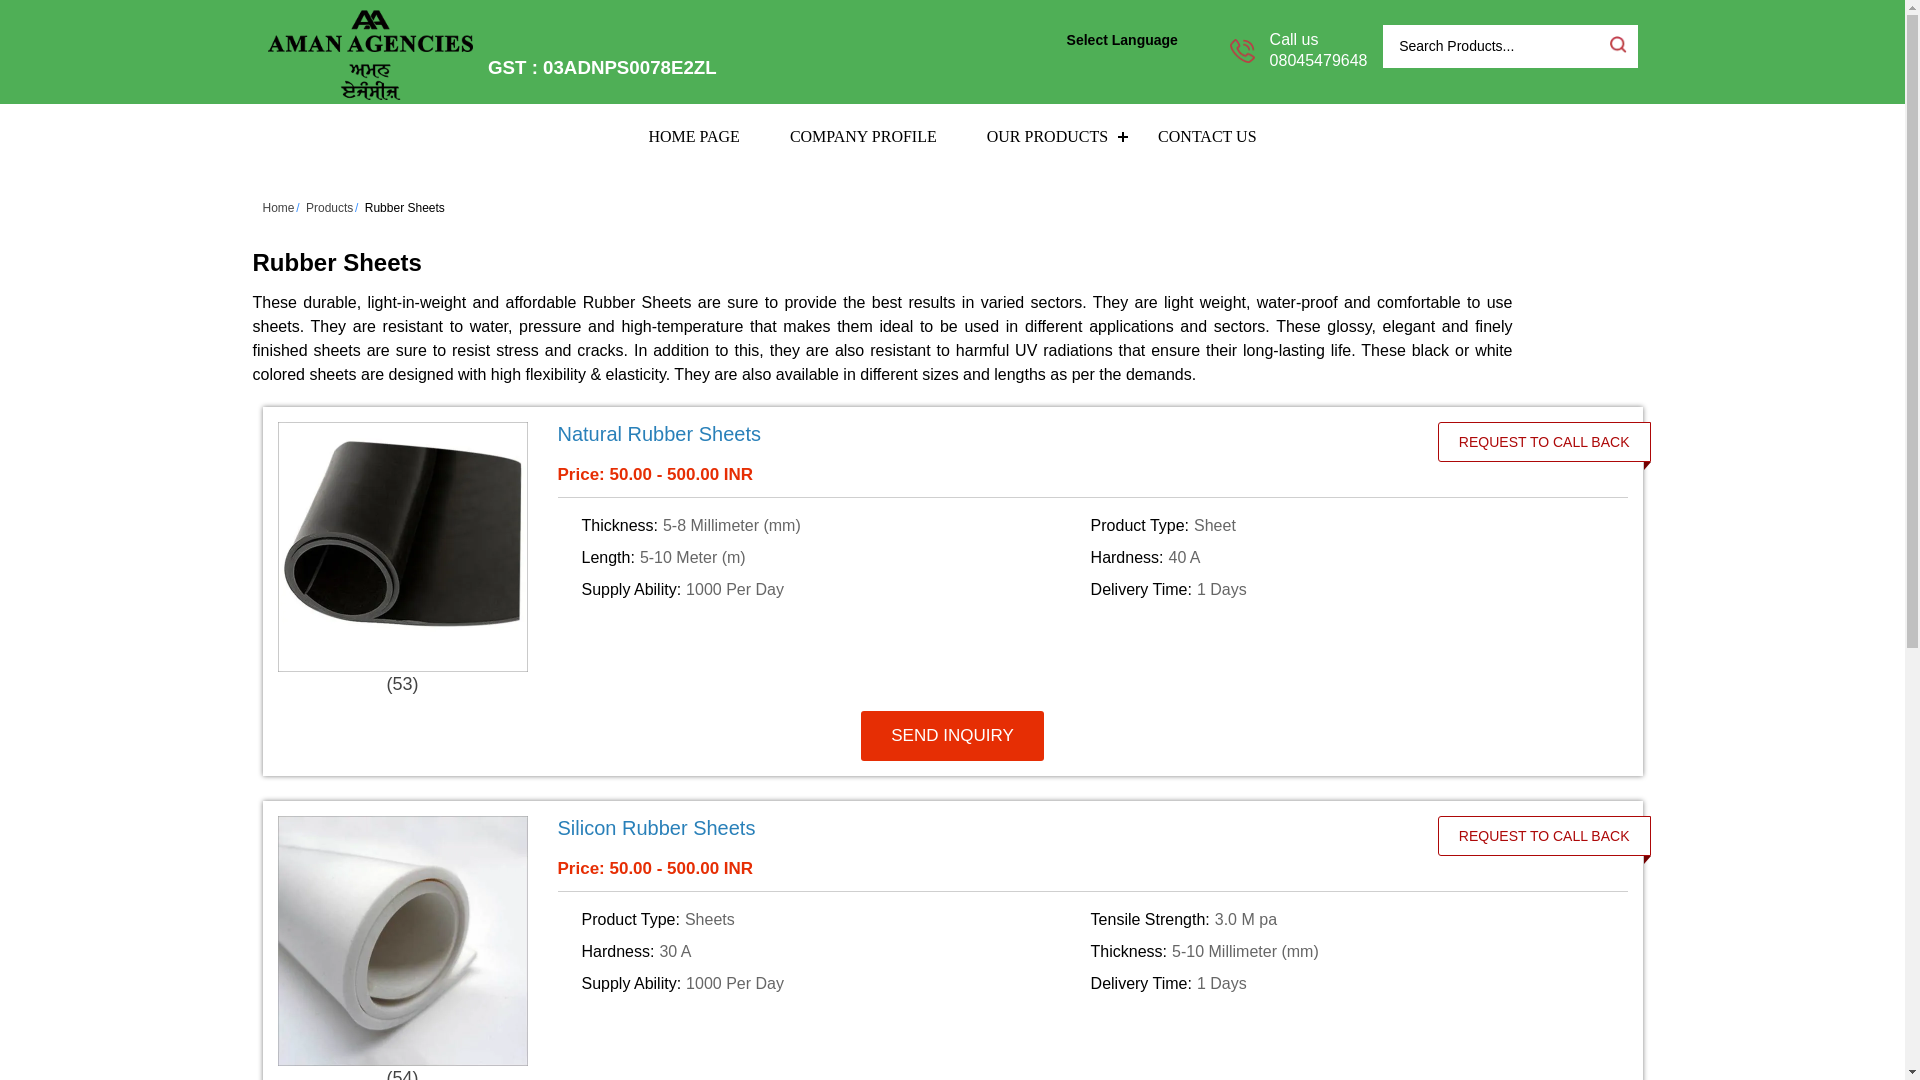 Image resolution: width=1920 pixels, height=1080 pixels. I want to click on Select Language, so click(1134, 40).